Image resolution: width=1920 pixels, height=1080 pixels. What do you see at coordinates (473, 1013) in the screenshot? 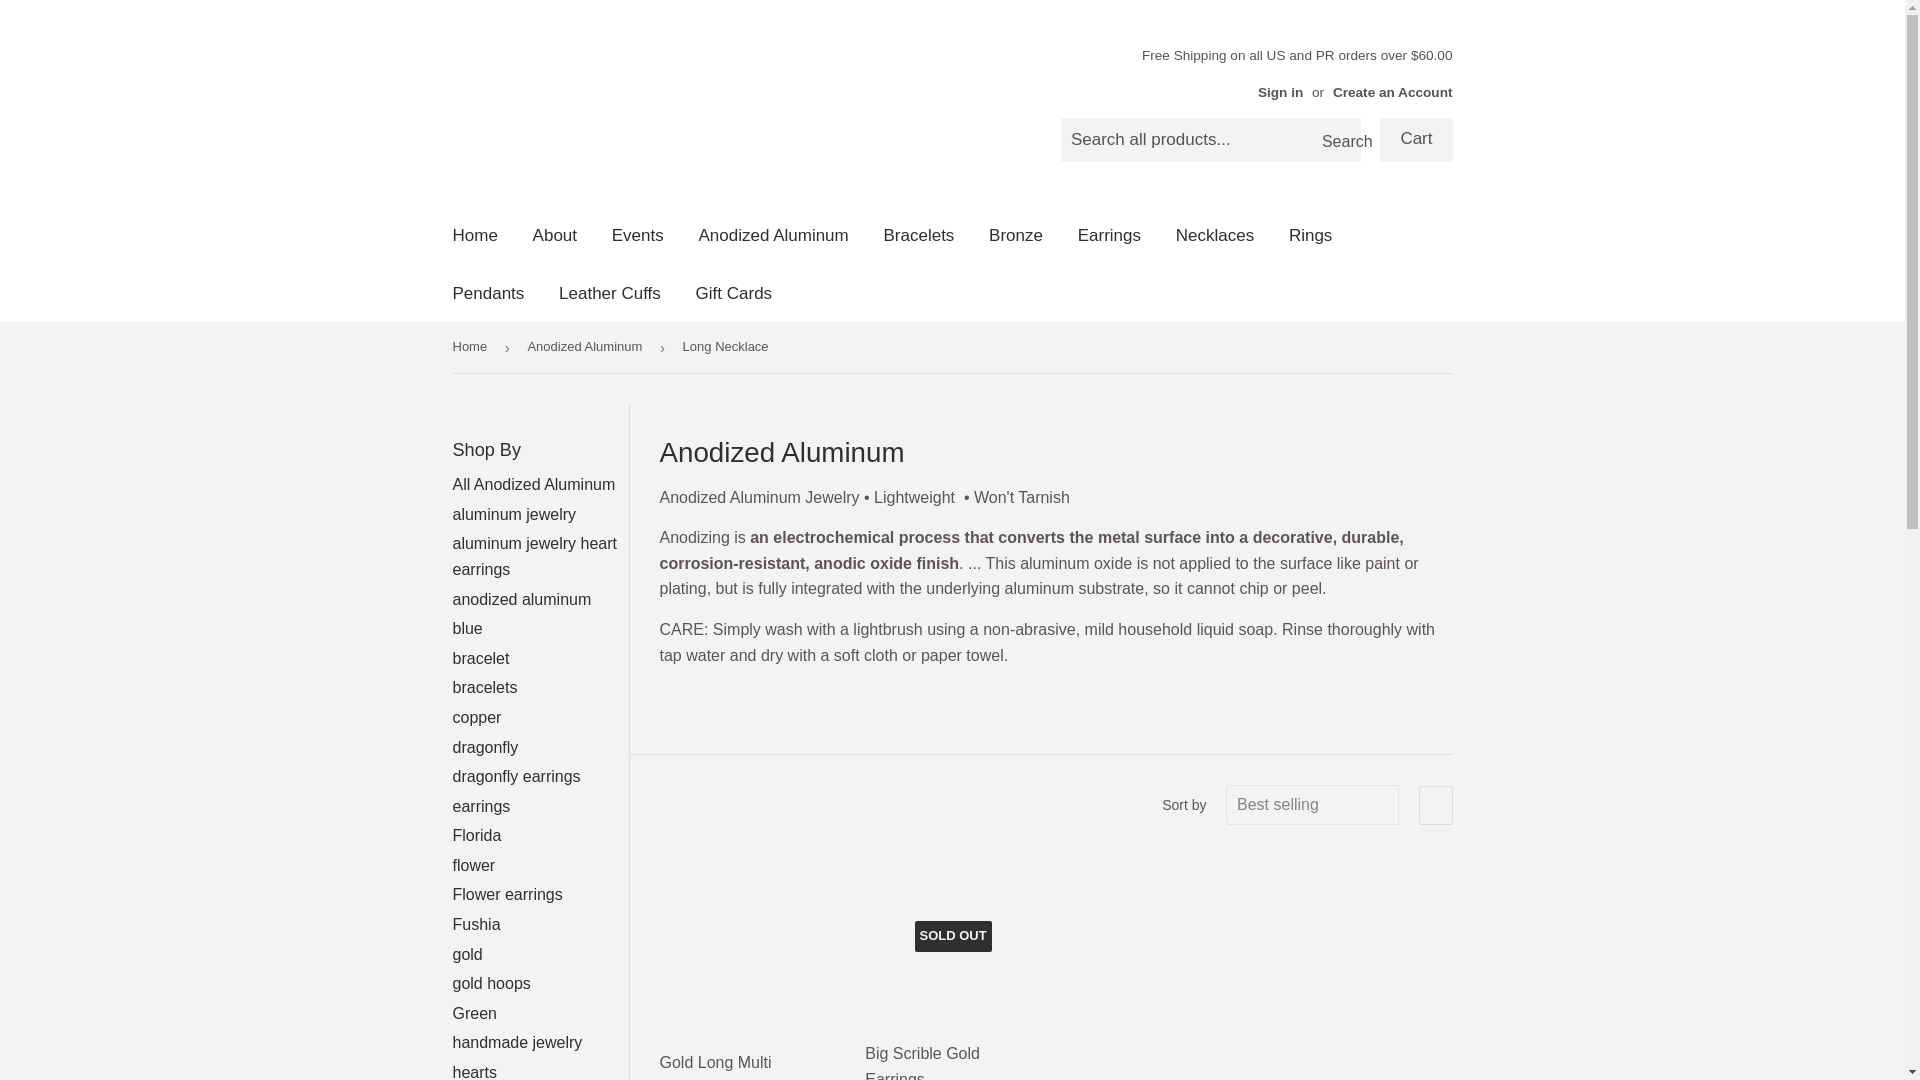
I see `Show products matching tag Green` at bounding box center [473, 1013].